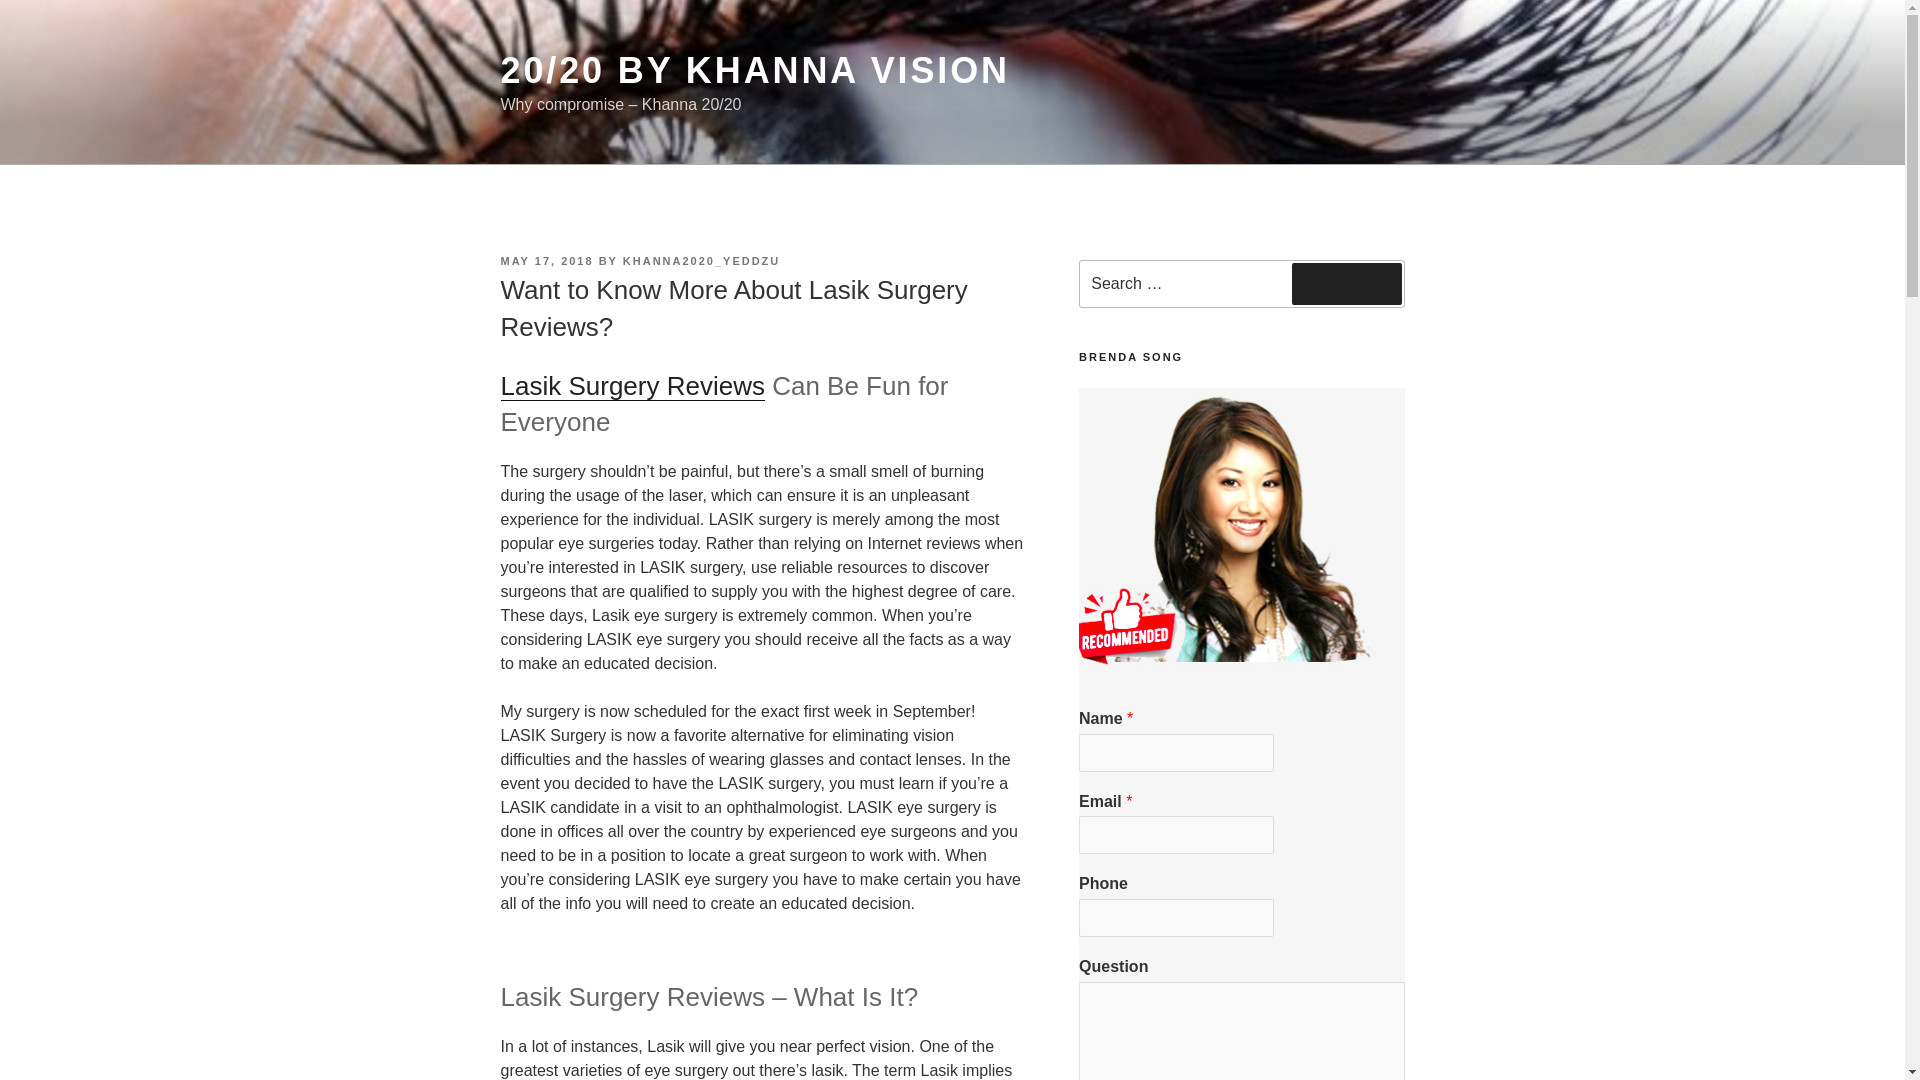 The width and height of the screenshot is (1920, 1080). I want to click on Search, so click(1346, 284).